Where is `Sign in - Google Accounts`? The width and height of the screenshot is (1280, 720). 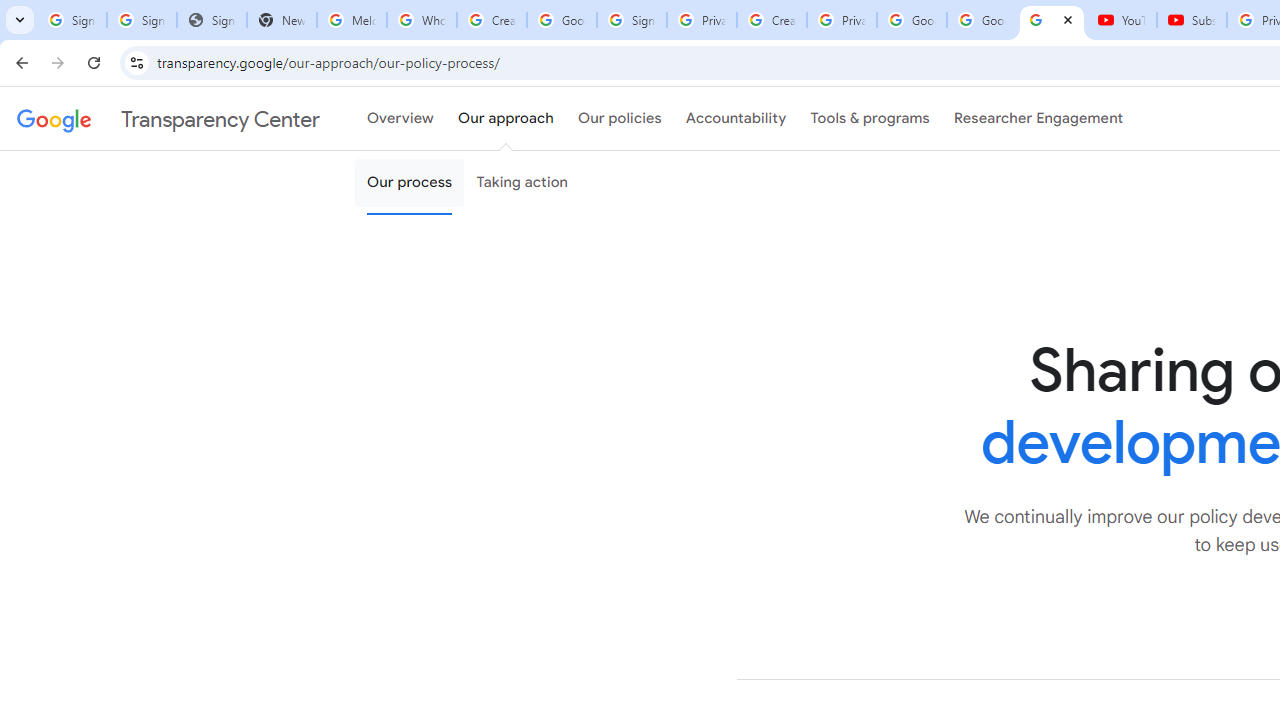
Sign in - Google Accounts is located at coordinates (631, 20).